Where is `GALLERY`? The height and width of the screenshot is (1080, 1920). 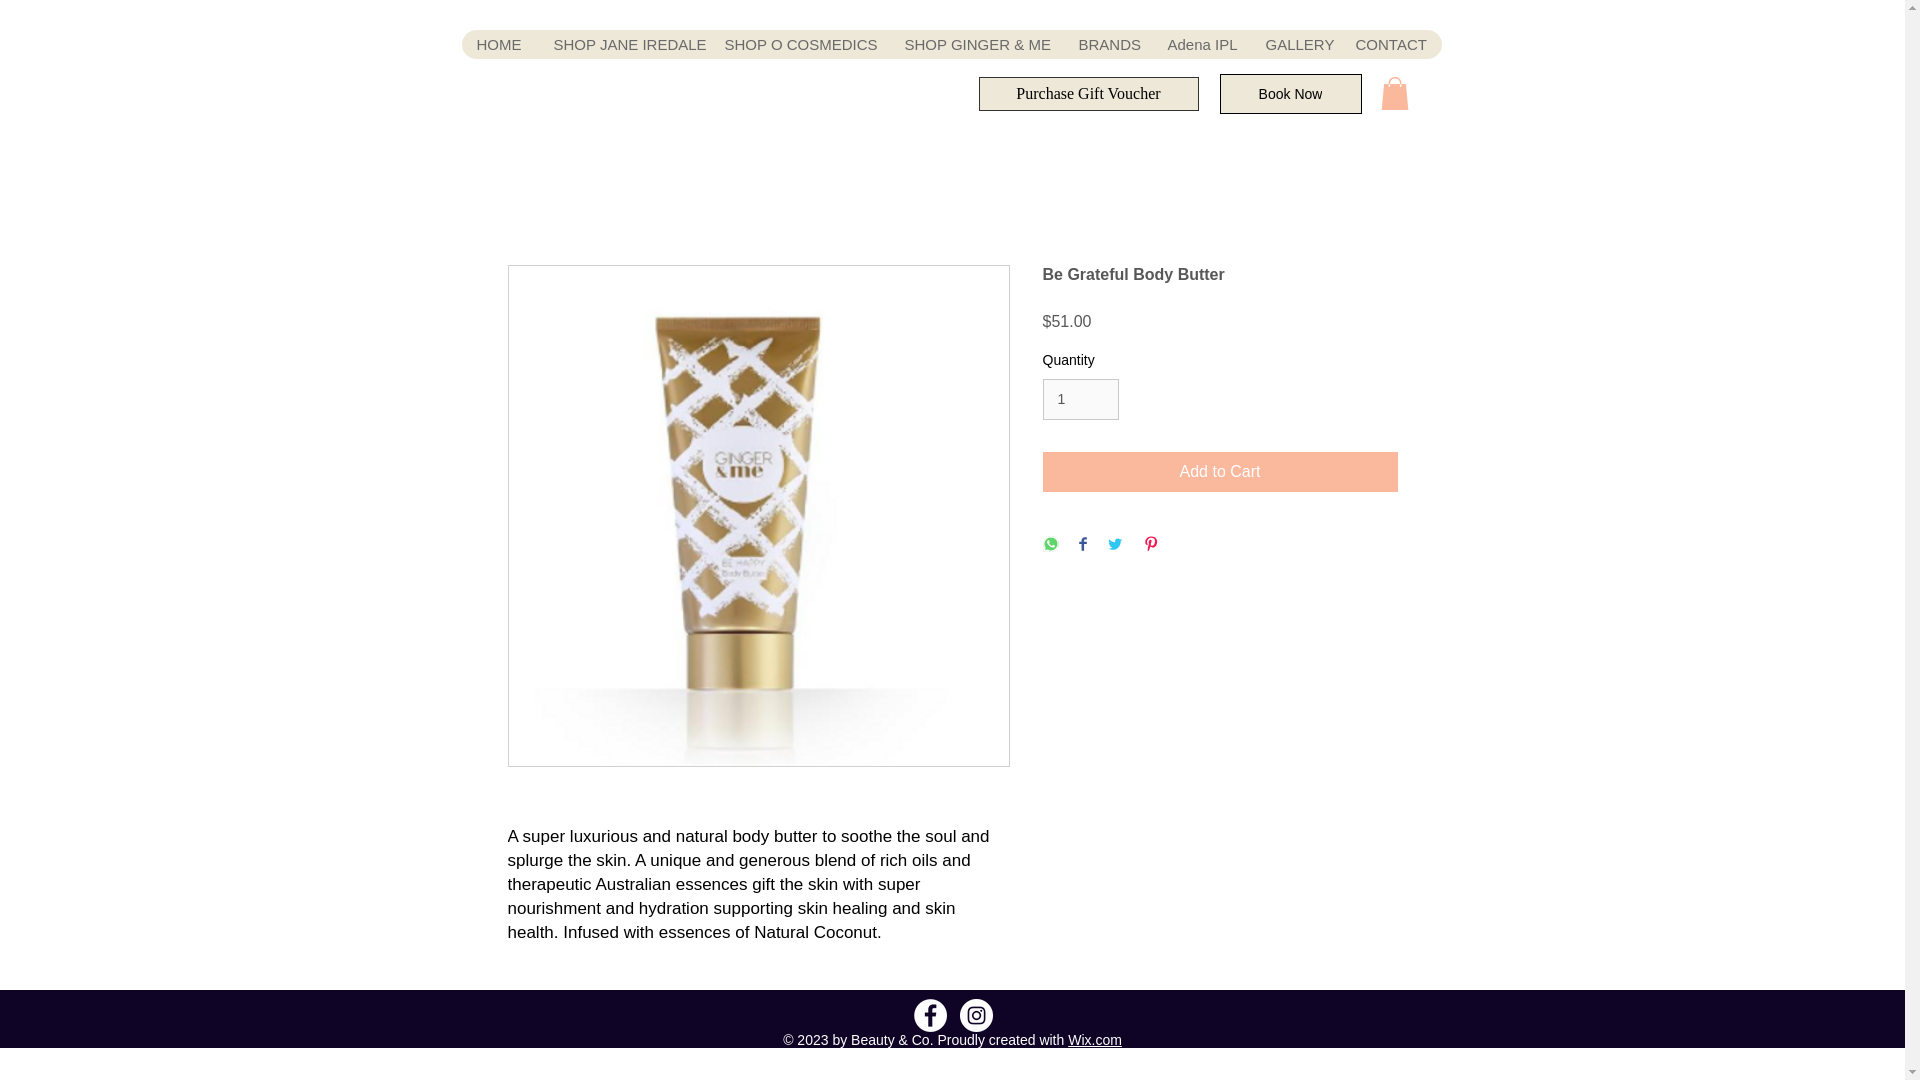
GALLERY is located at coordinates (1294, 44).